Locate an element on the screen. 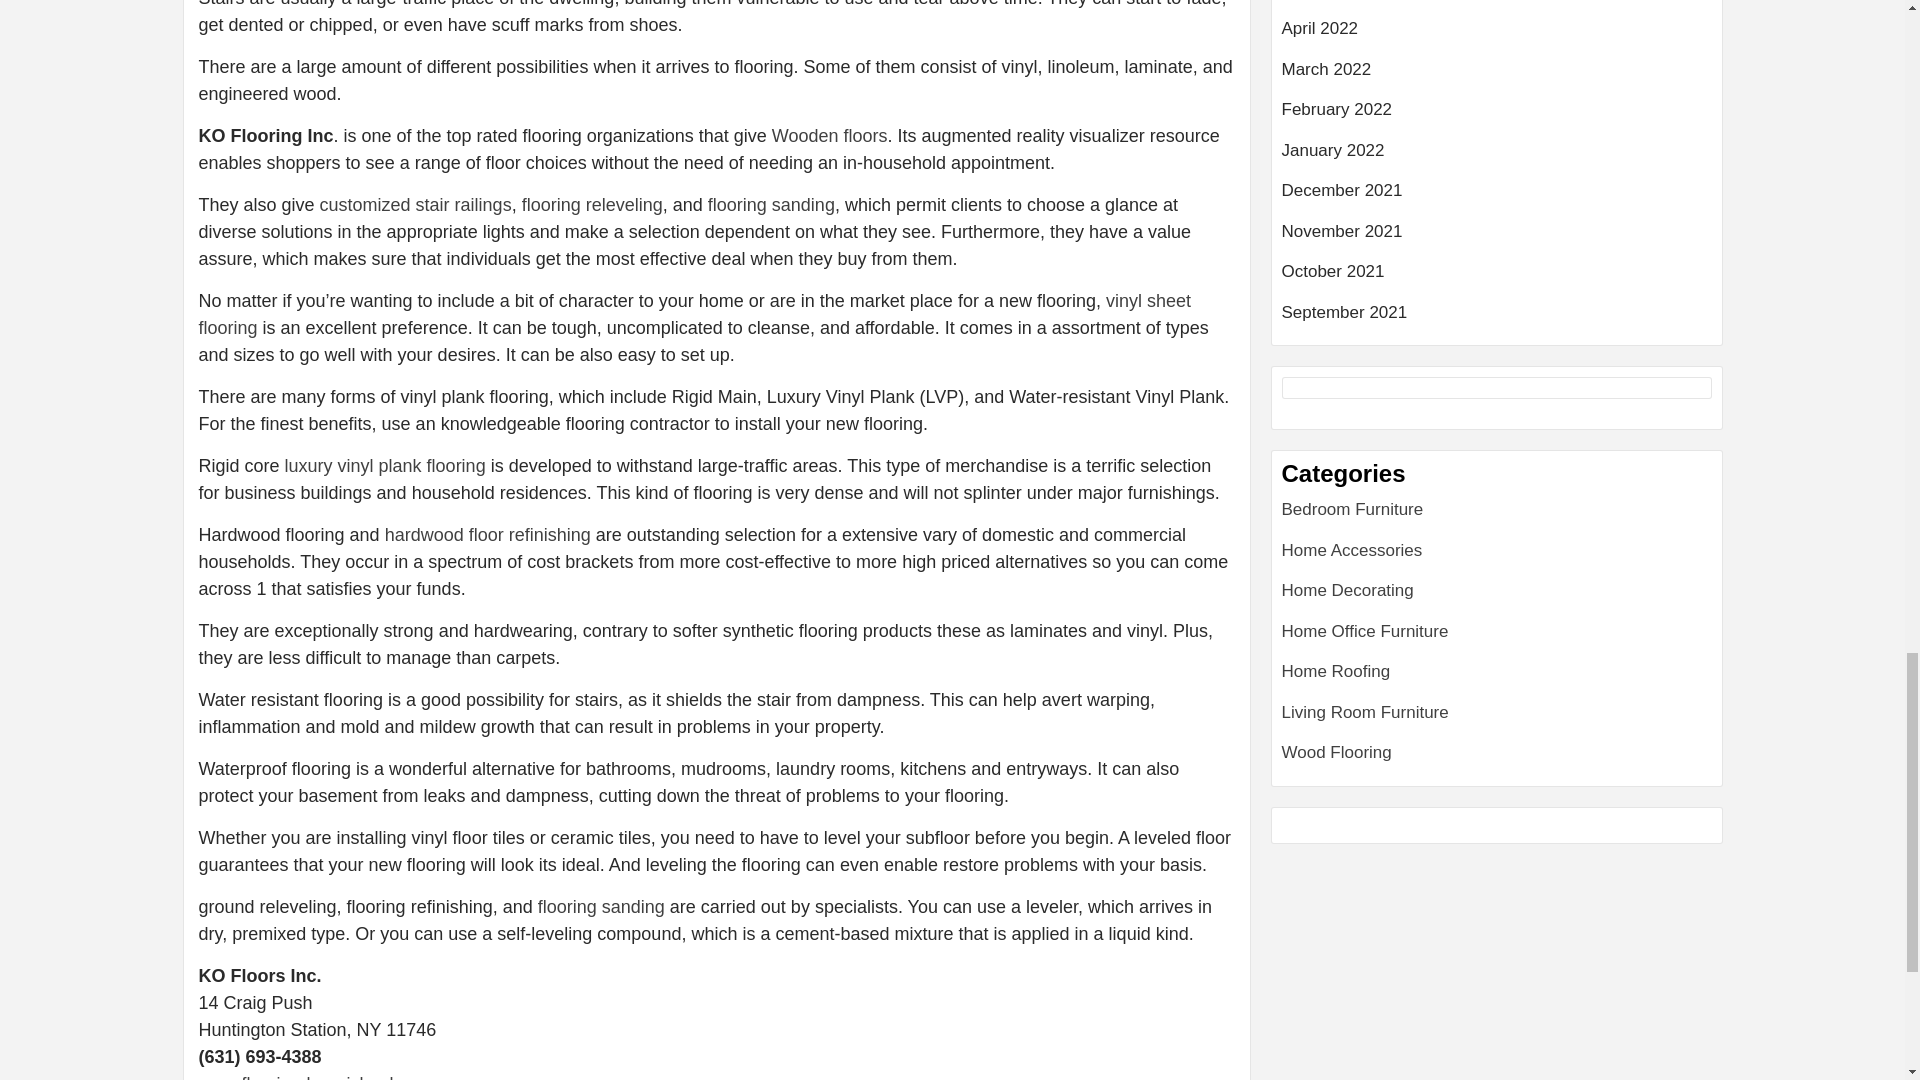  flooring sanding is located at coordinates (772, 204).